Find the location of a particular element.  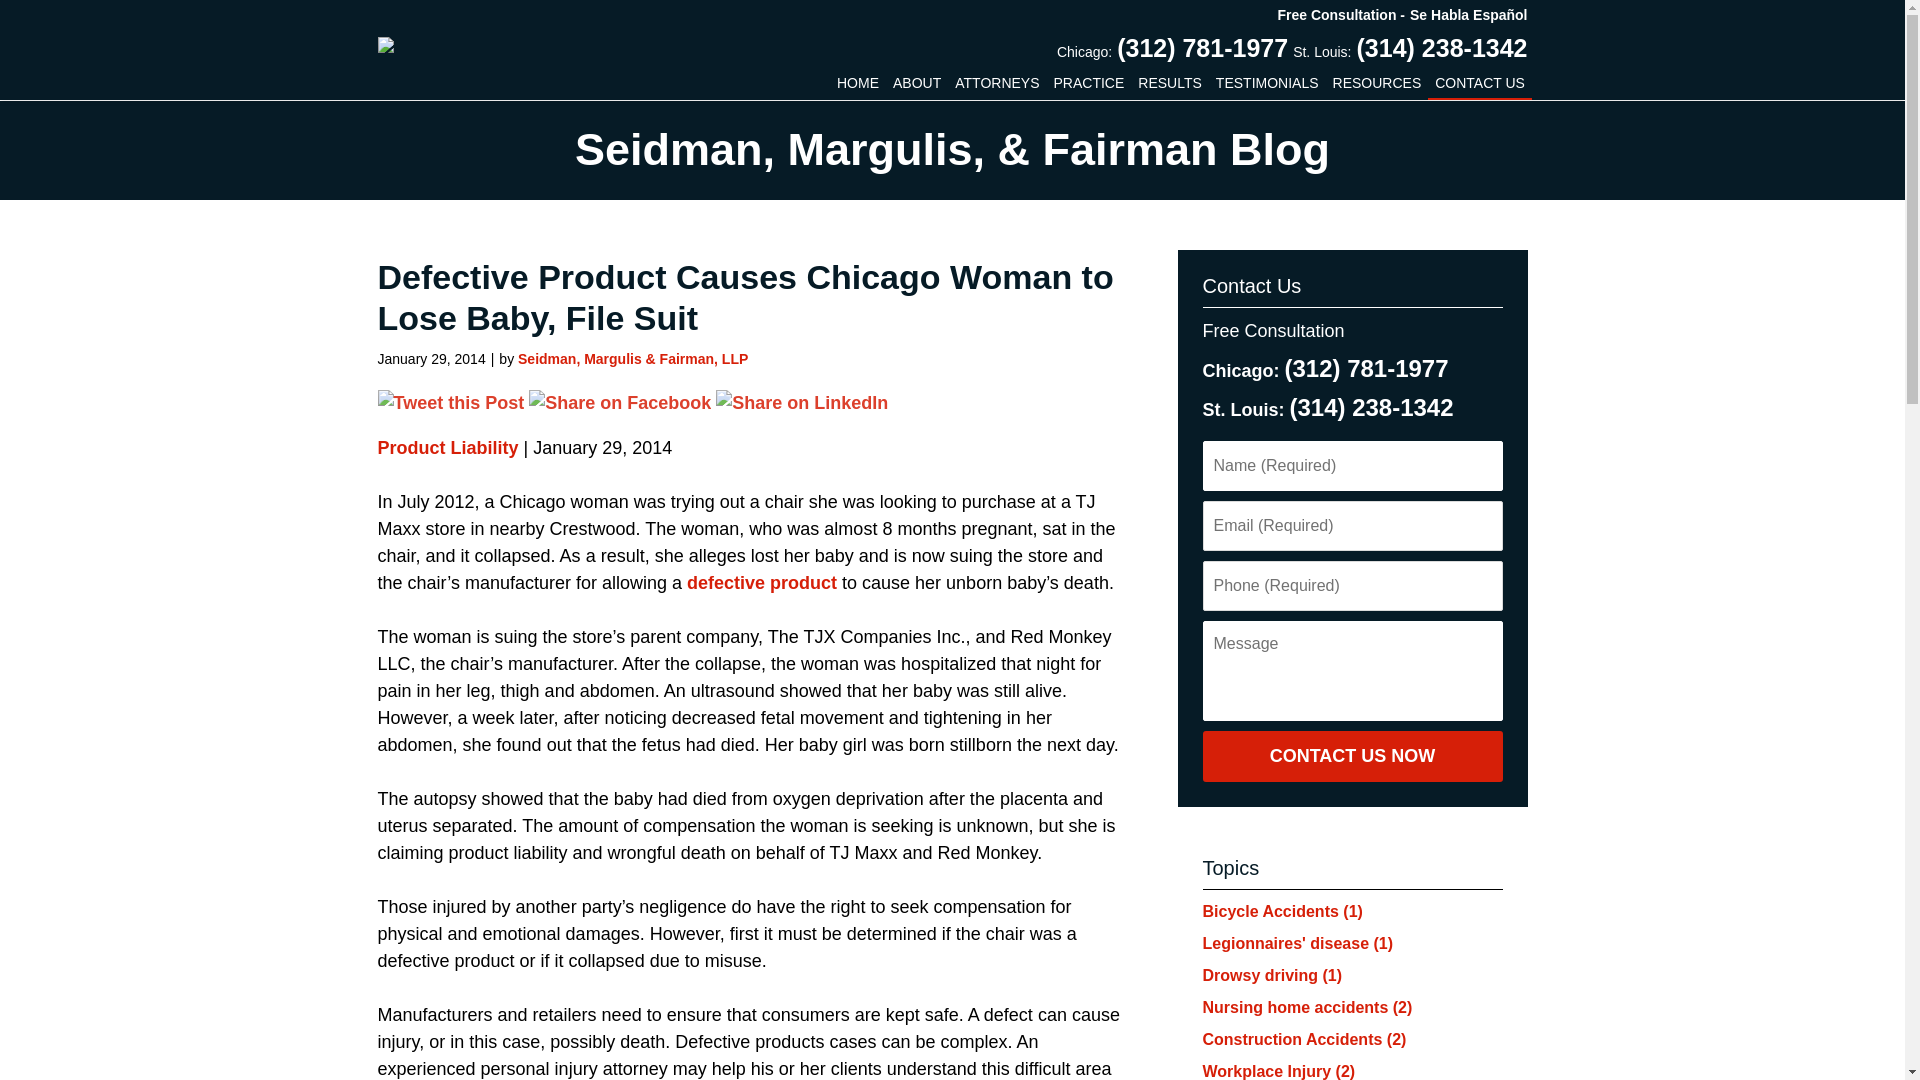

ABOUT is located at coordinates (916, 83).